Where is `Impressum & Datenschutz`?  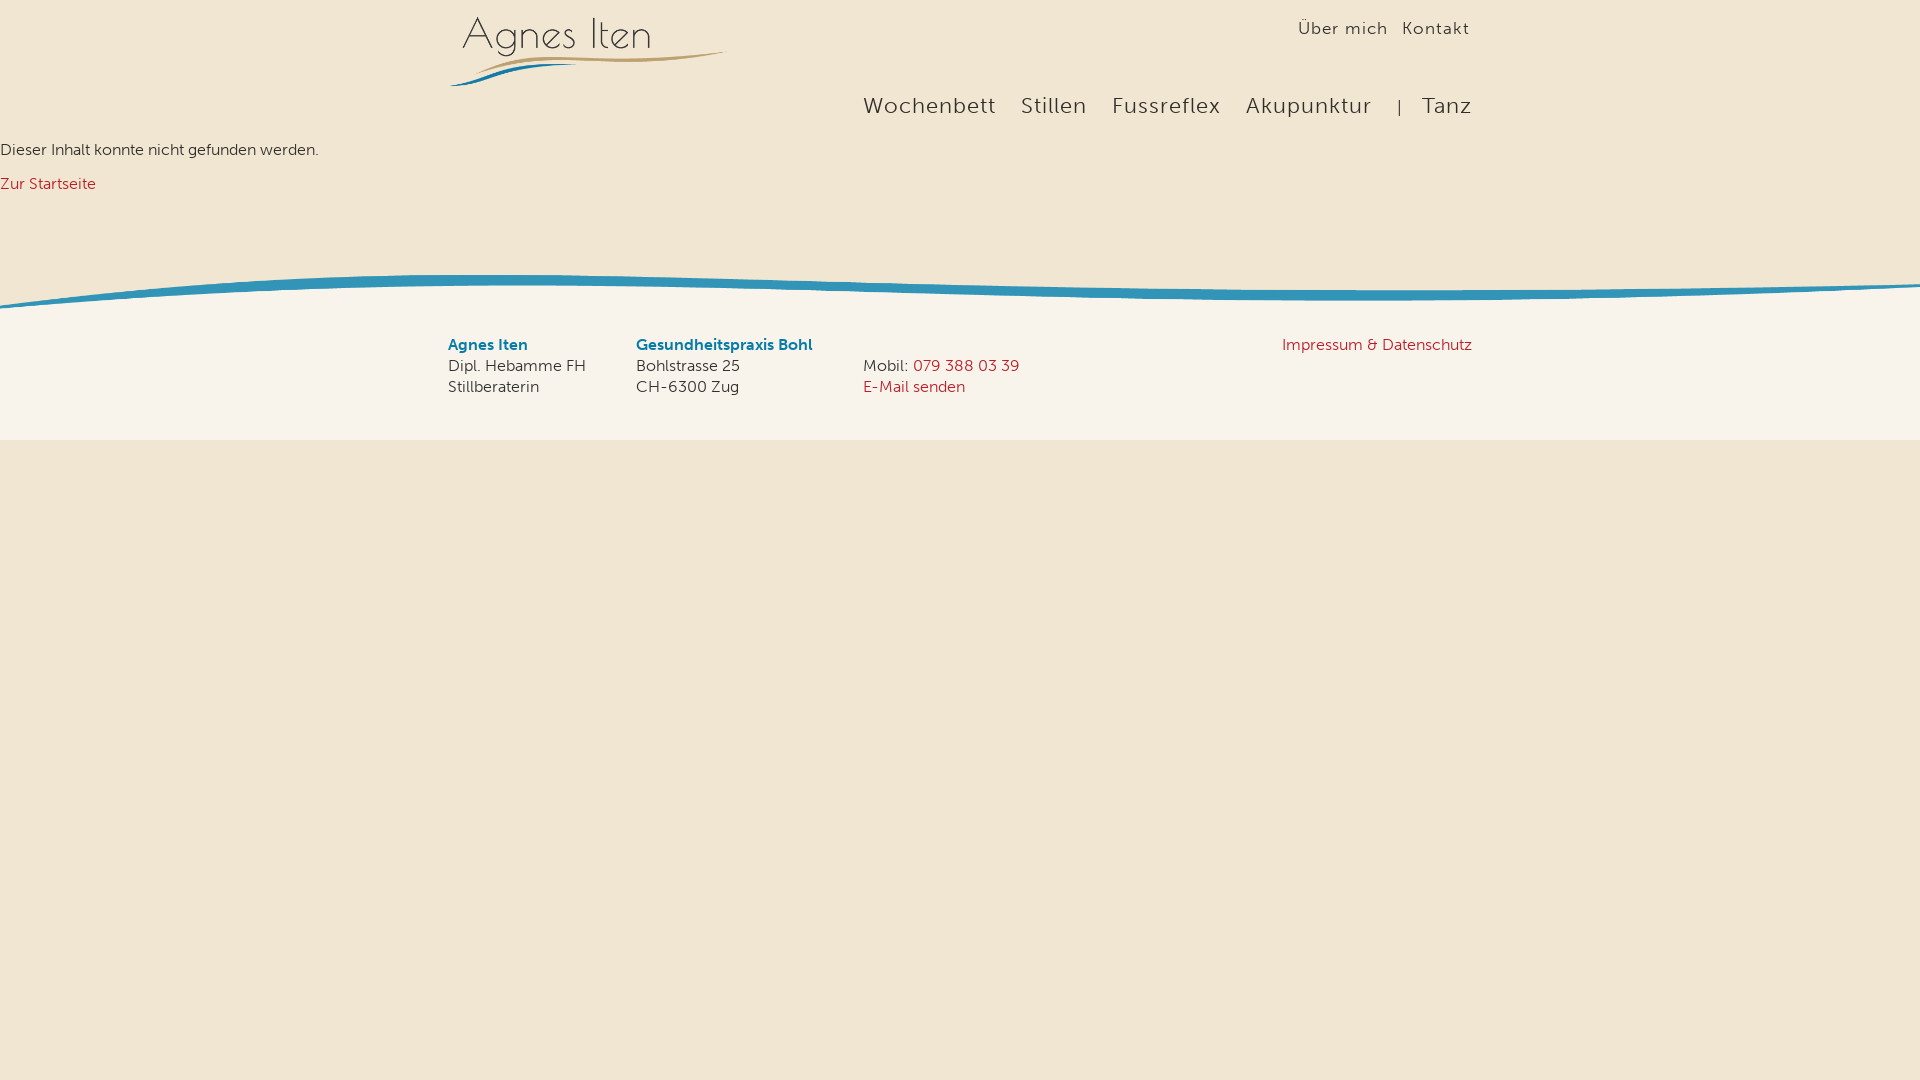
Impressum & Datenschutz is located at coordinates (1377, 344).